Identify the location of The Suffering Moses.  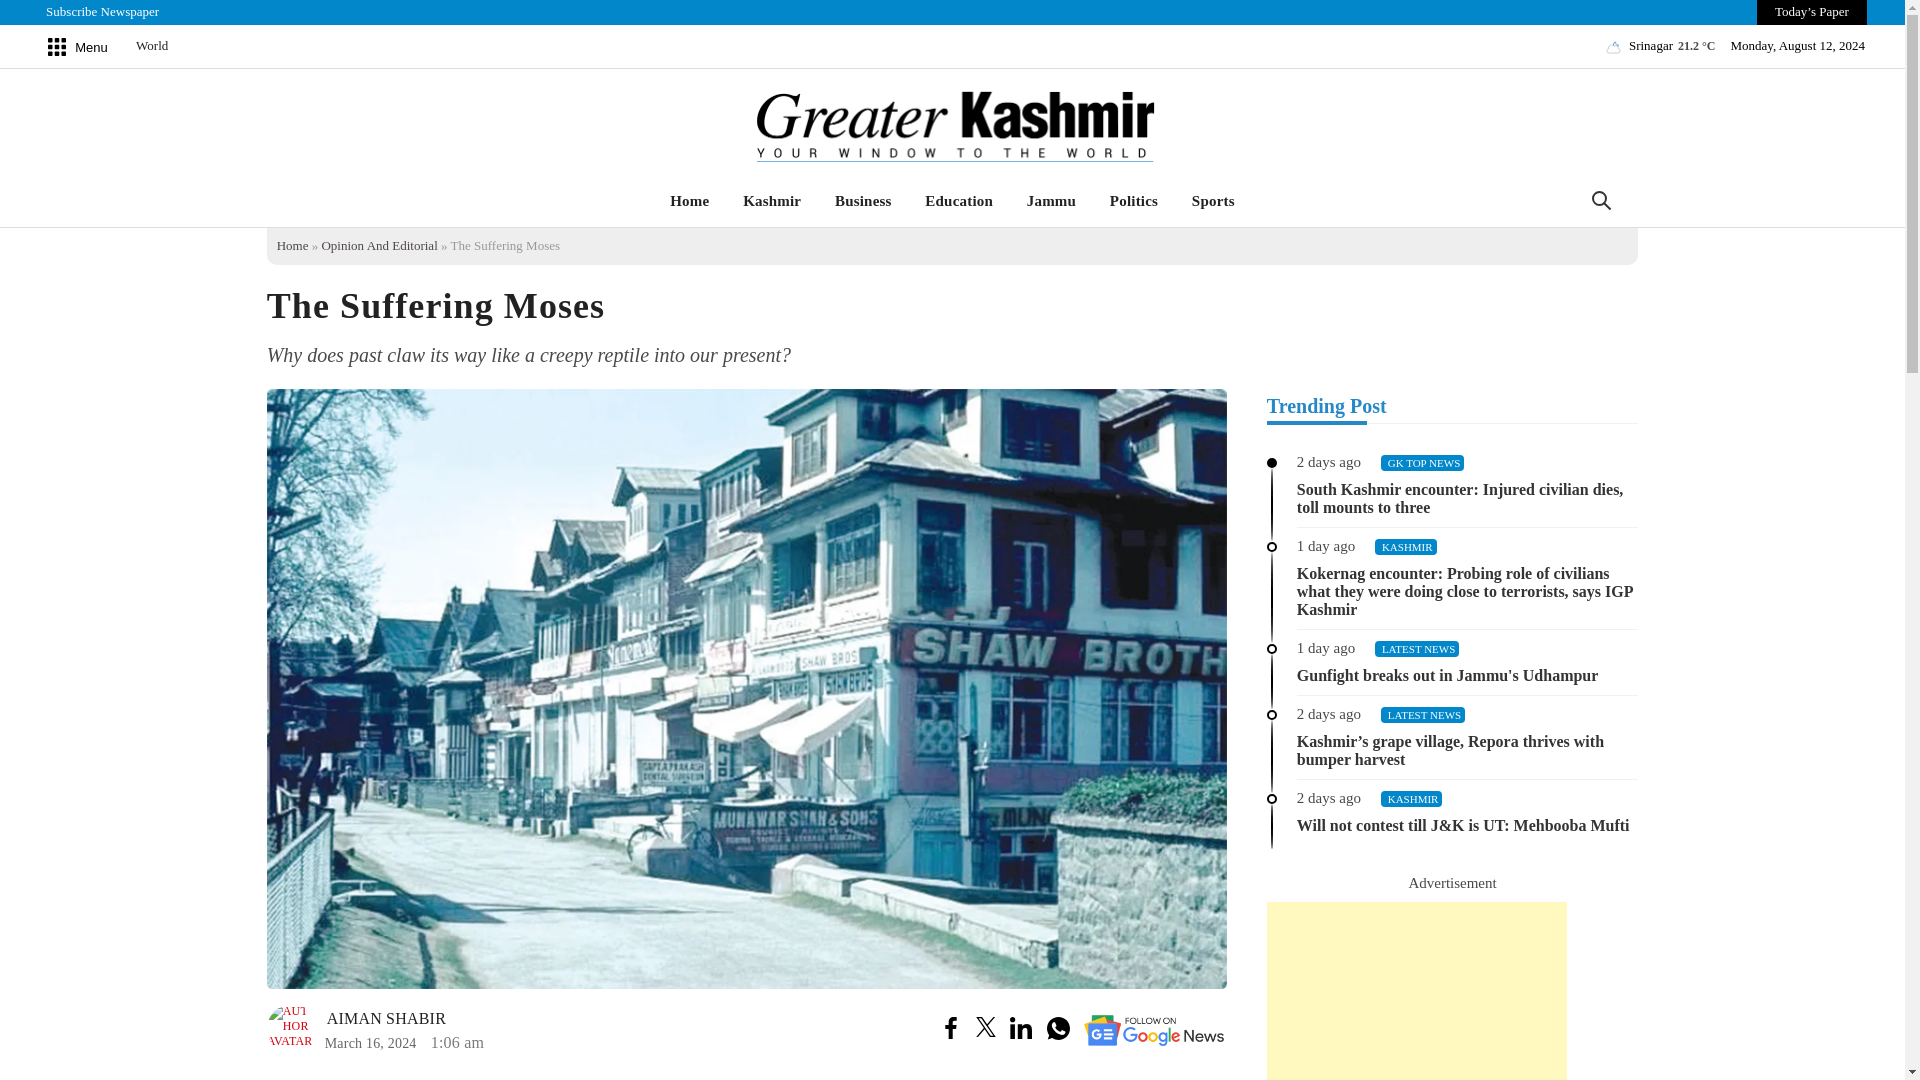
(356, 1029).